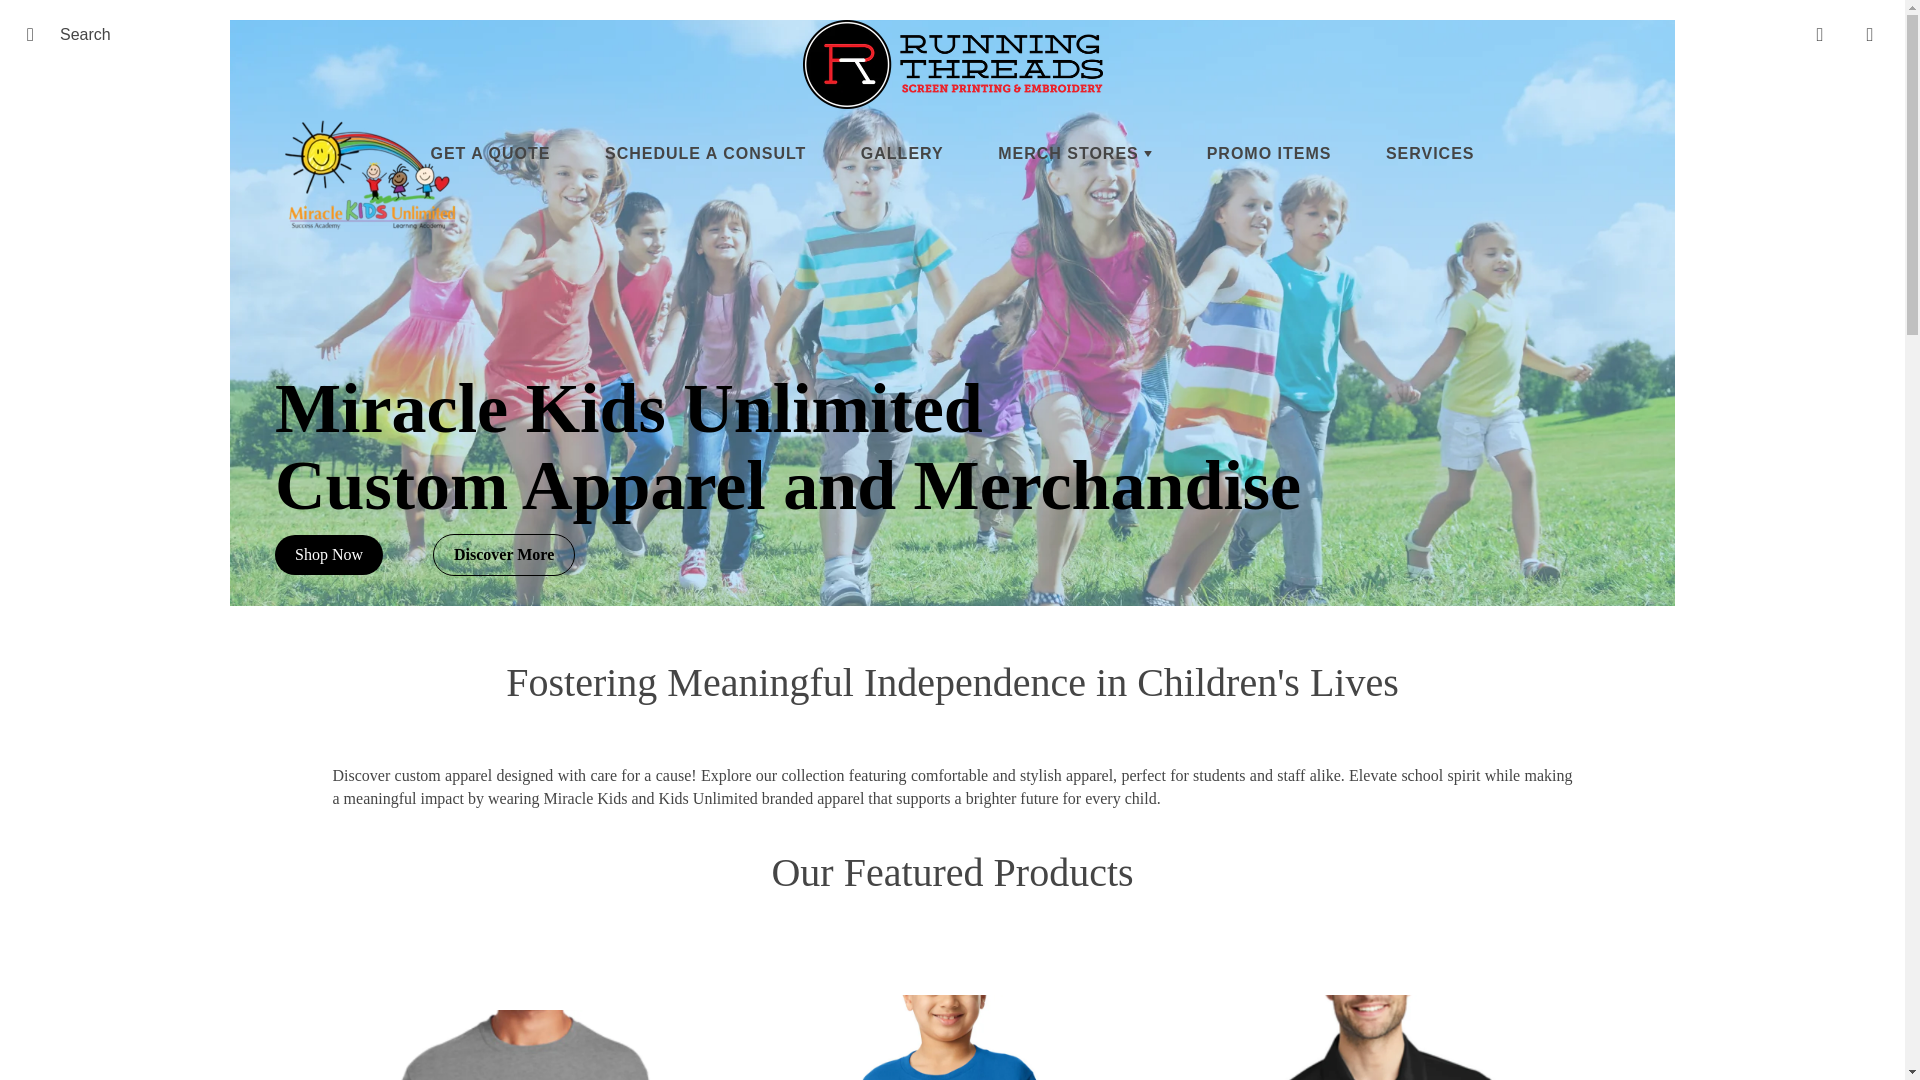  I want to click on GET A QUOTE, so click(490, 153).